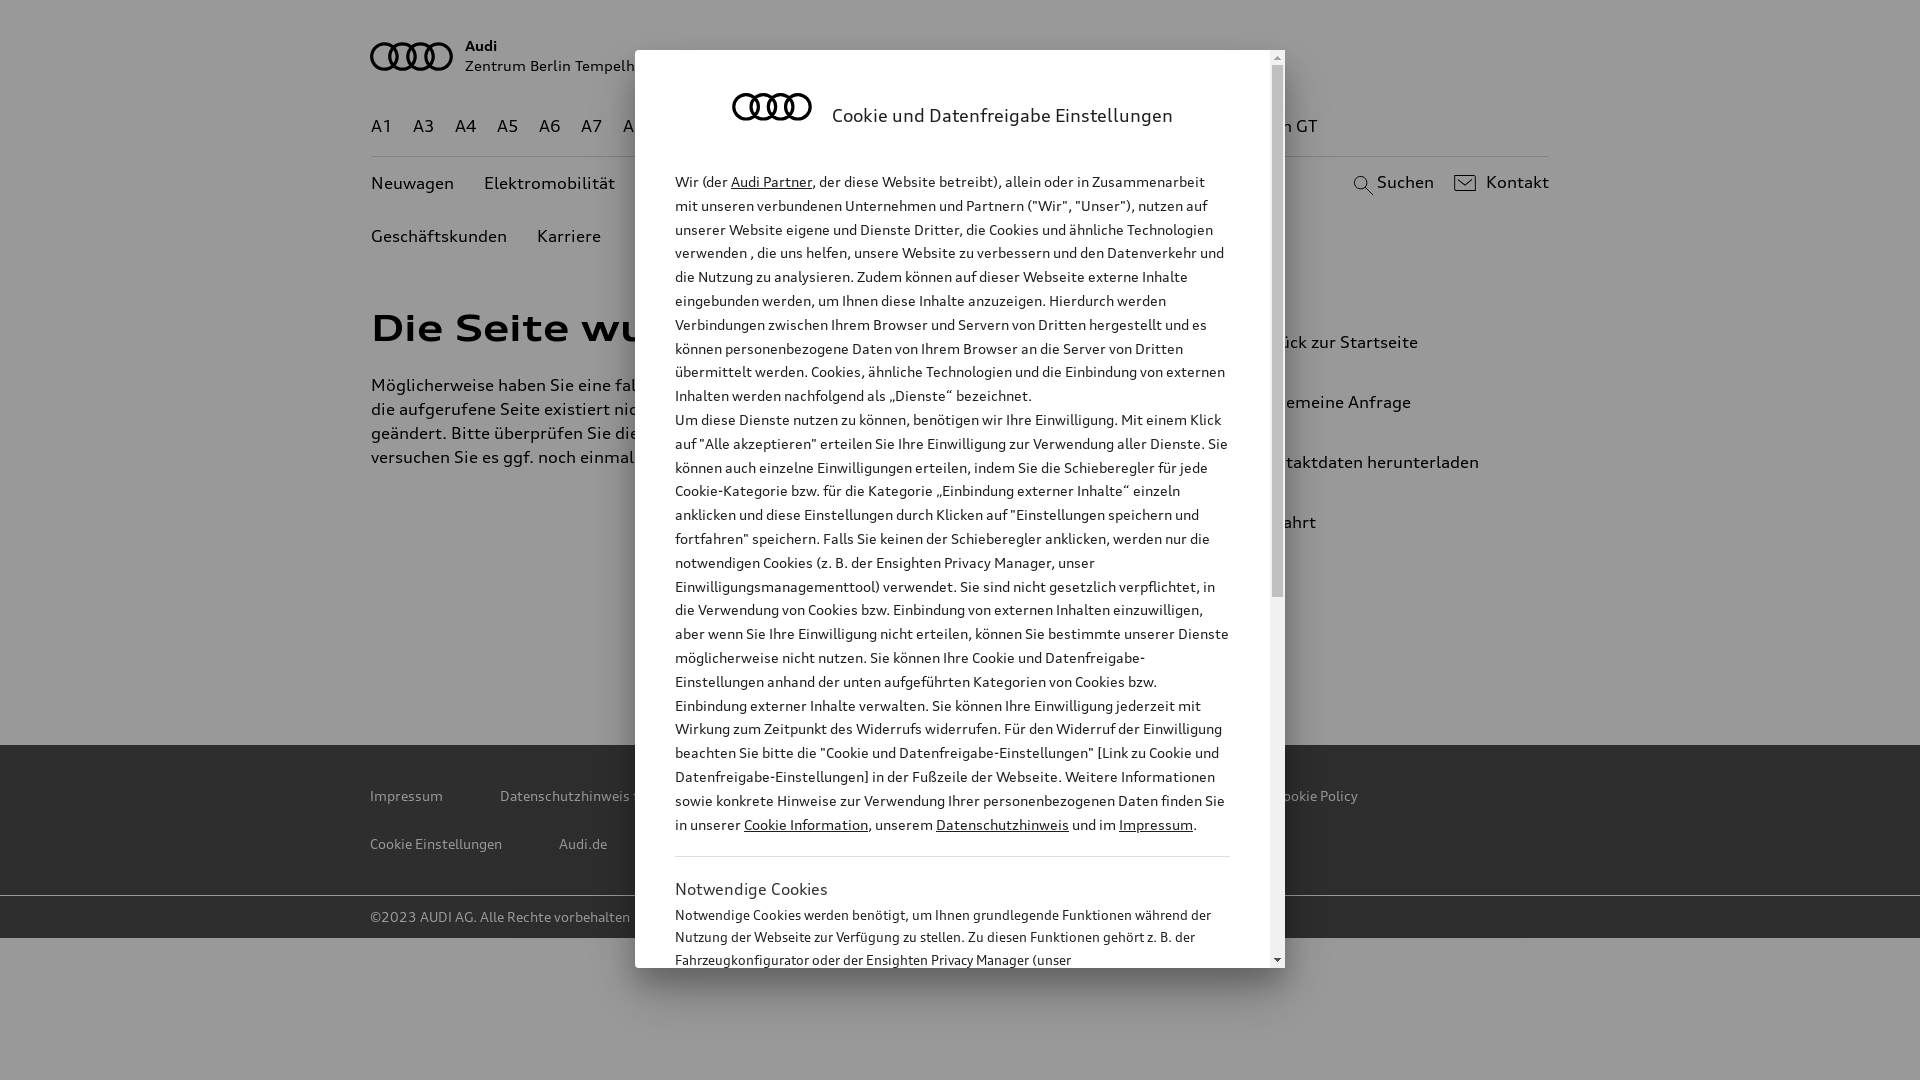 The height and width of the screenshot is (1080, 1920). Describe the element at coordinates (789, 126) in the screenshot. I see `Q4 e-tron` at that location.